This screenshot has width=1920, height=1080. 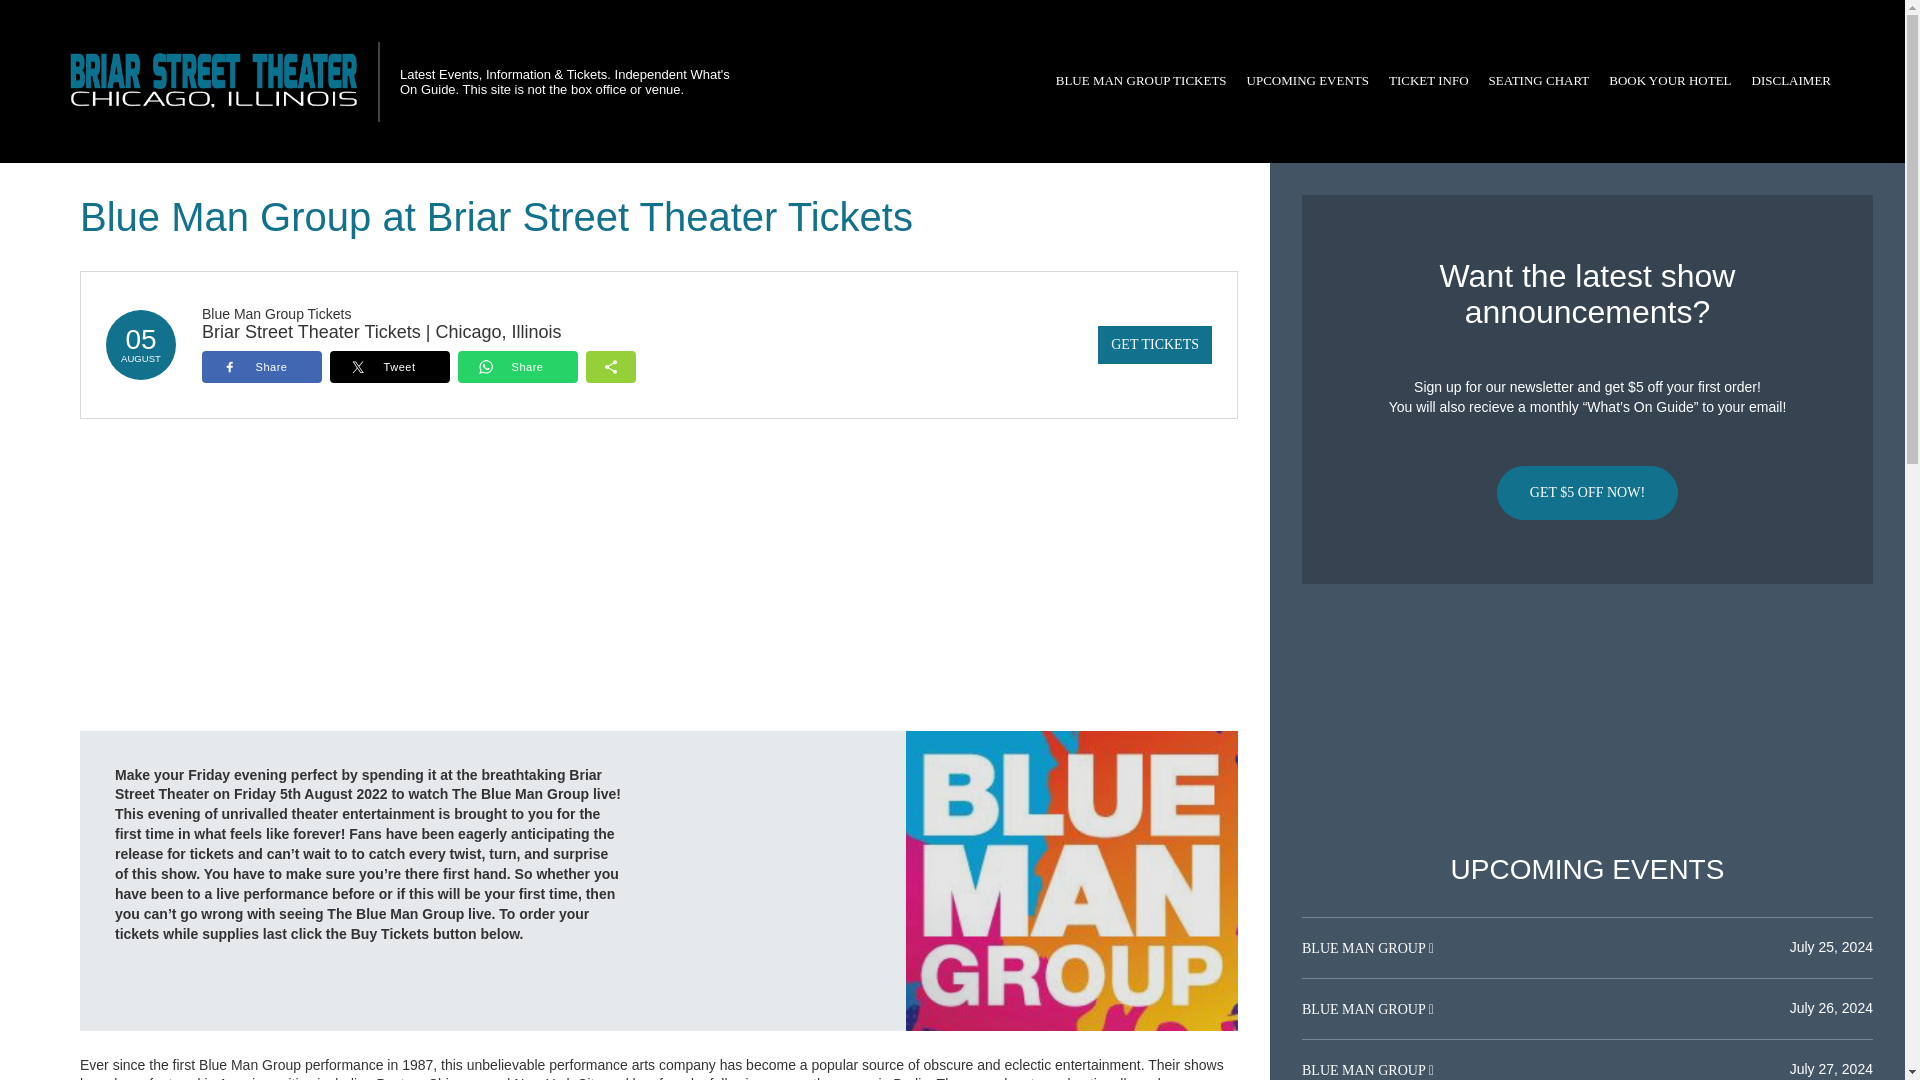 I want to click on SEATING CHART, so click(x=1538, y=81).